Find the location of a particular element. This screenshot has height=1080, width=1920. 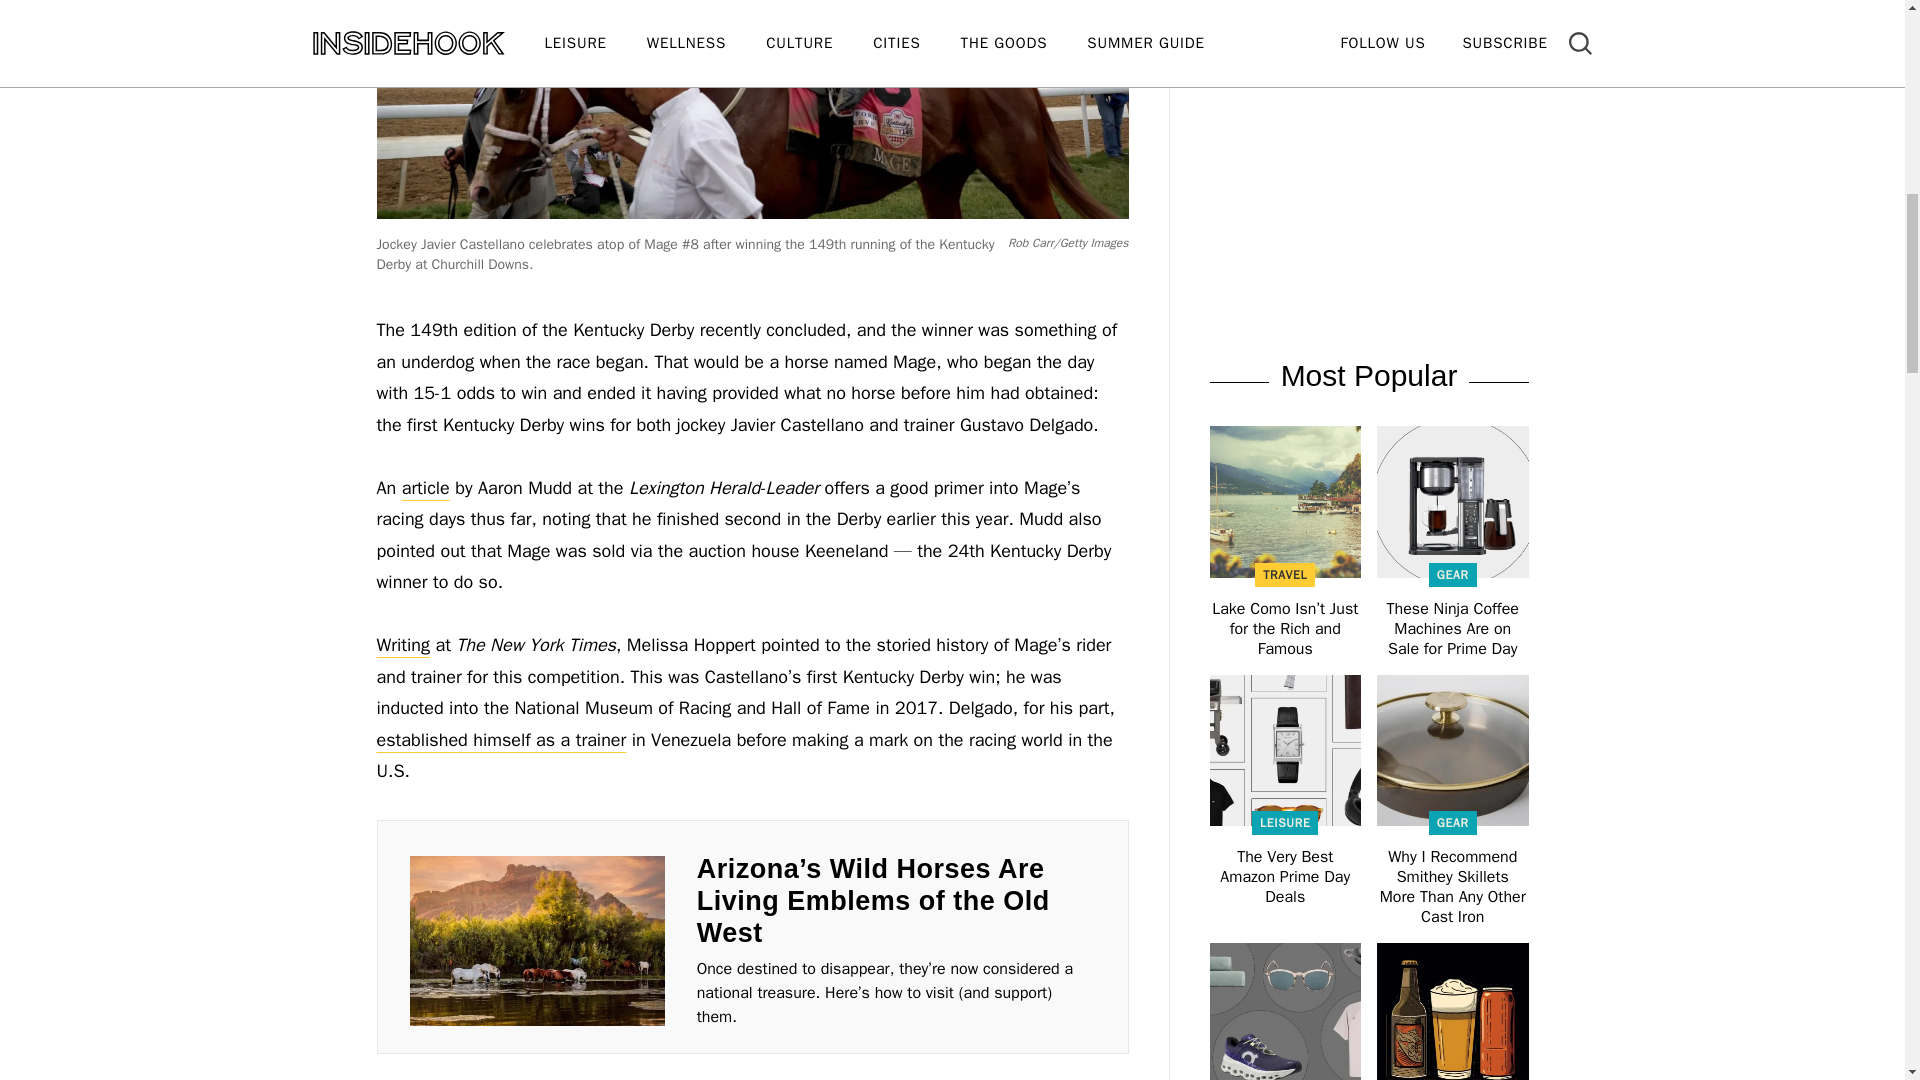

3rd party ad content is located at coordinates (1368, 48).